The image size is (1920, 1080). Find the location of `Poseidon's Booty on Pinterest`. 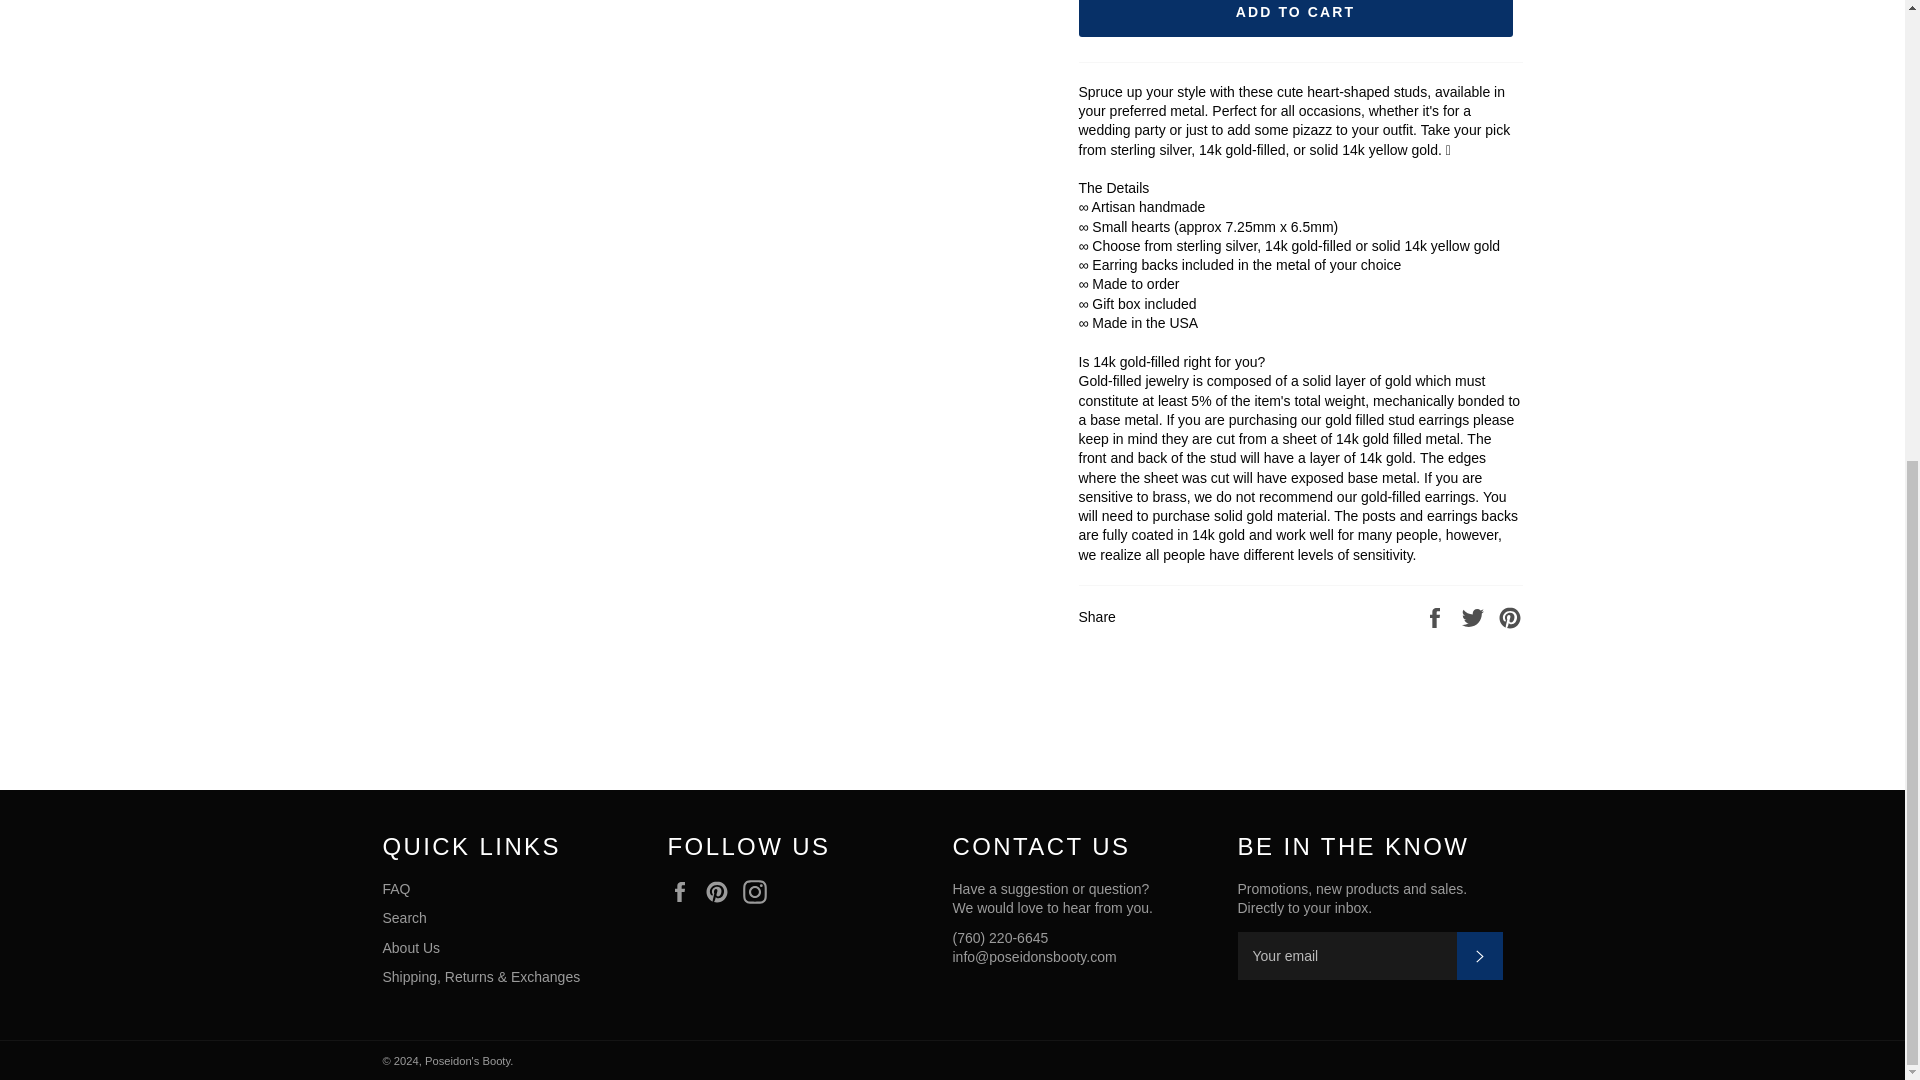

Poseidon's Booty on Pinterest is located at coordinates (722, 892).